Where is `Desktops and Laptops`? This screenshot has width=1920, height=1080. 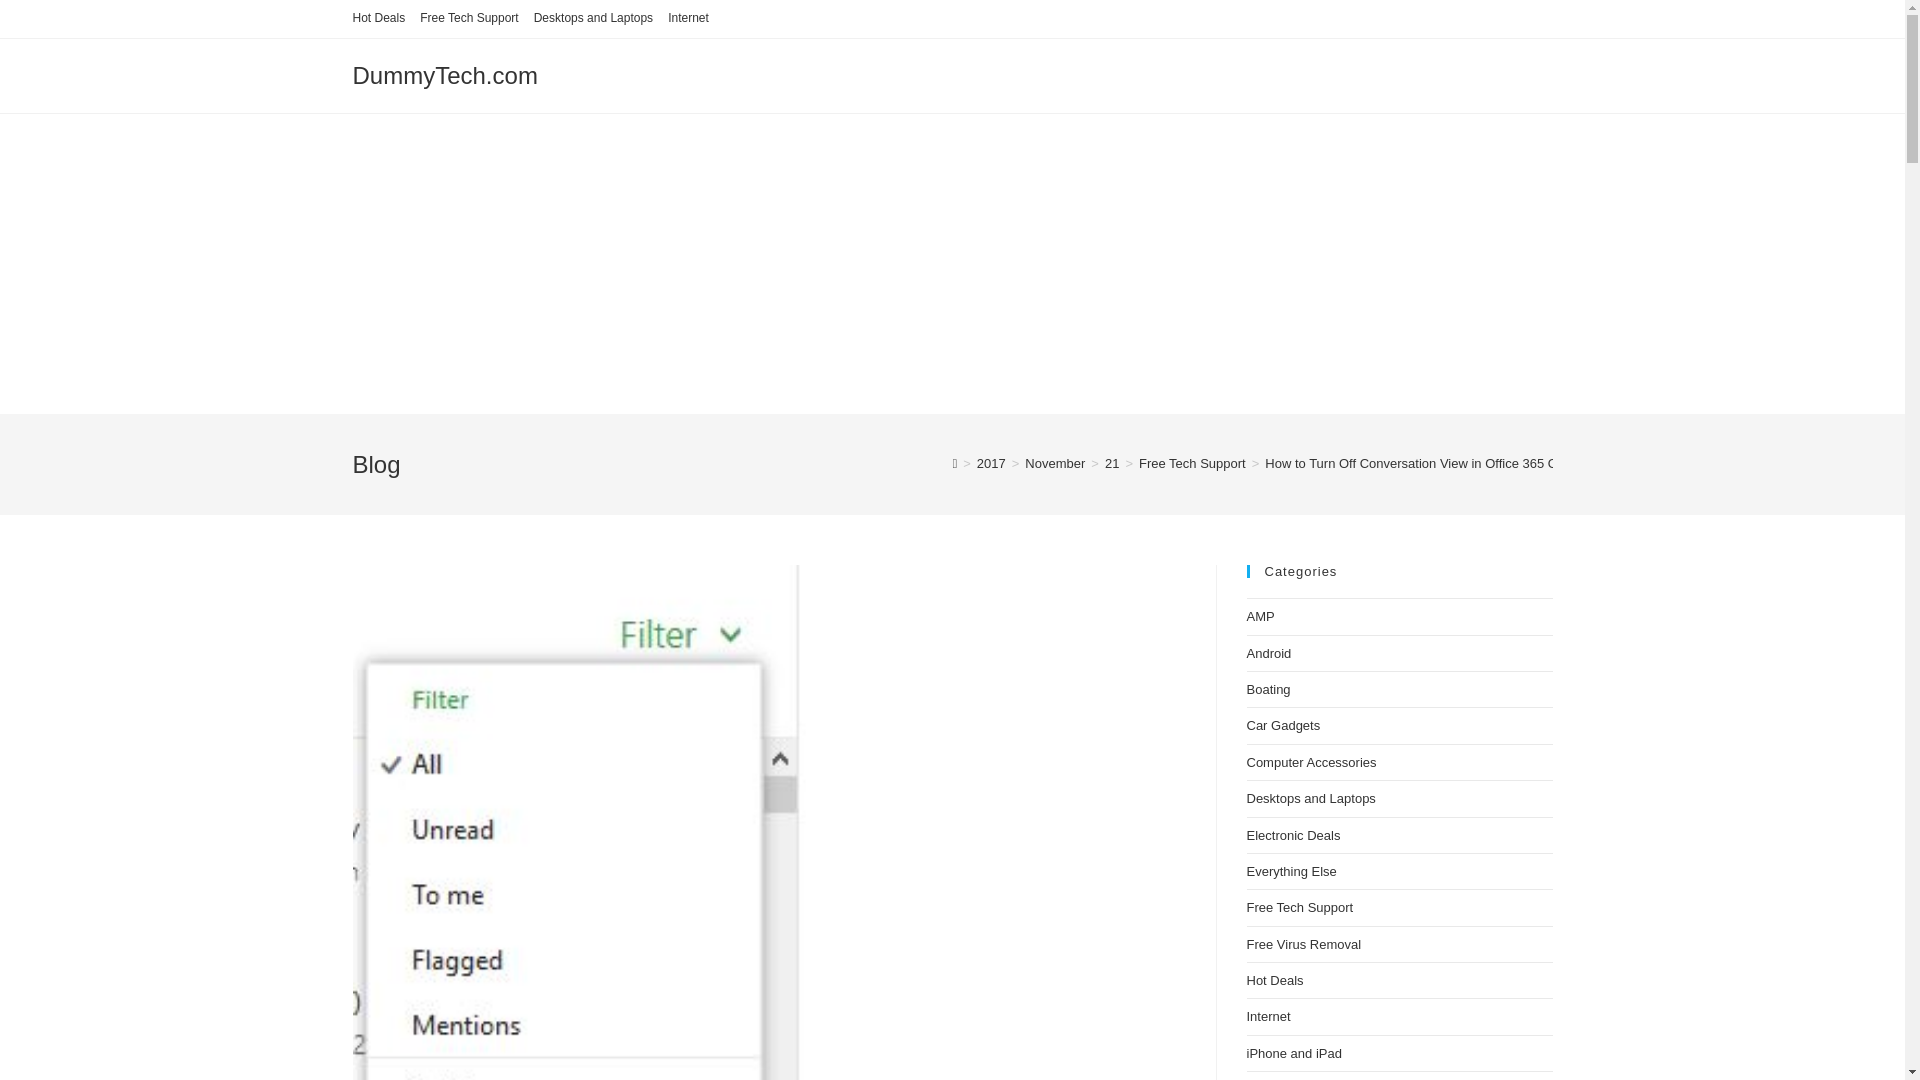 Desktops and Laptops is located at coordinates (592, 18).